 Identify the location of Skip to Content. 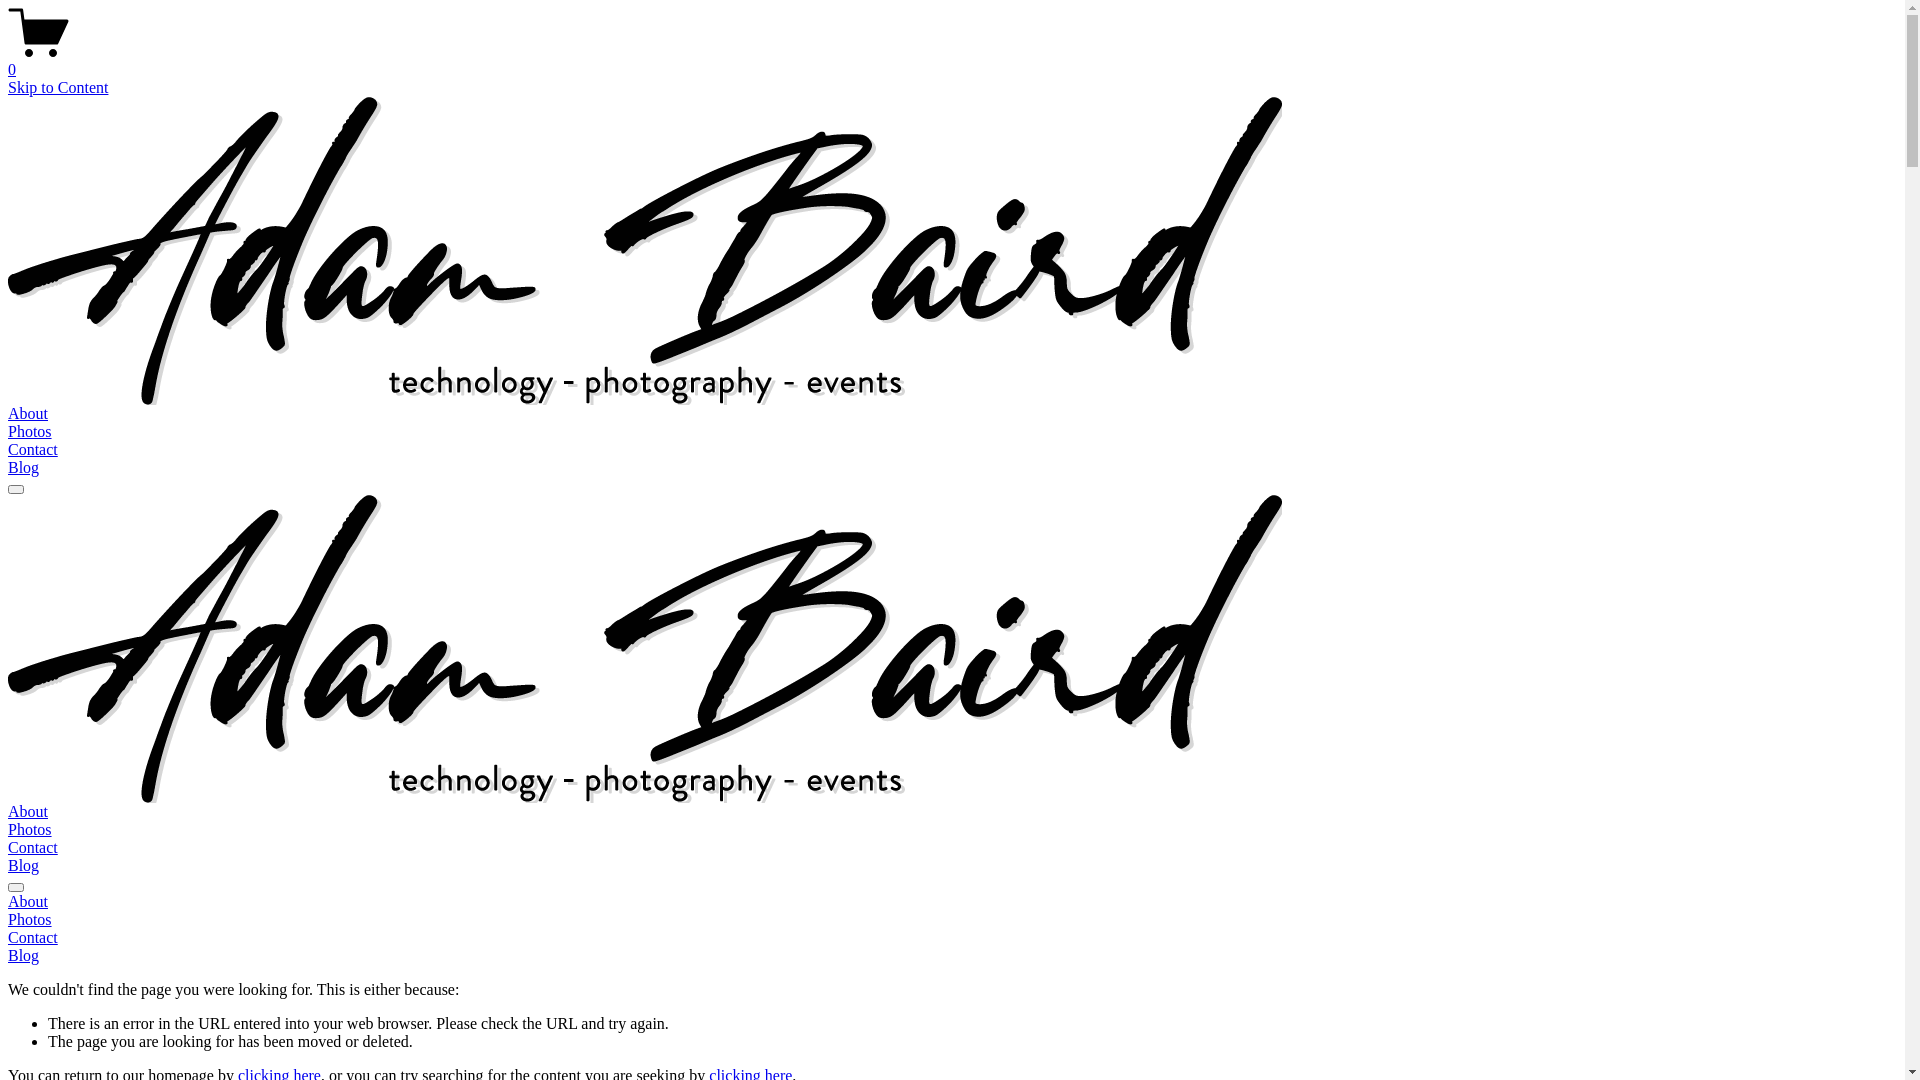
(58, 88).